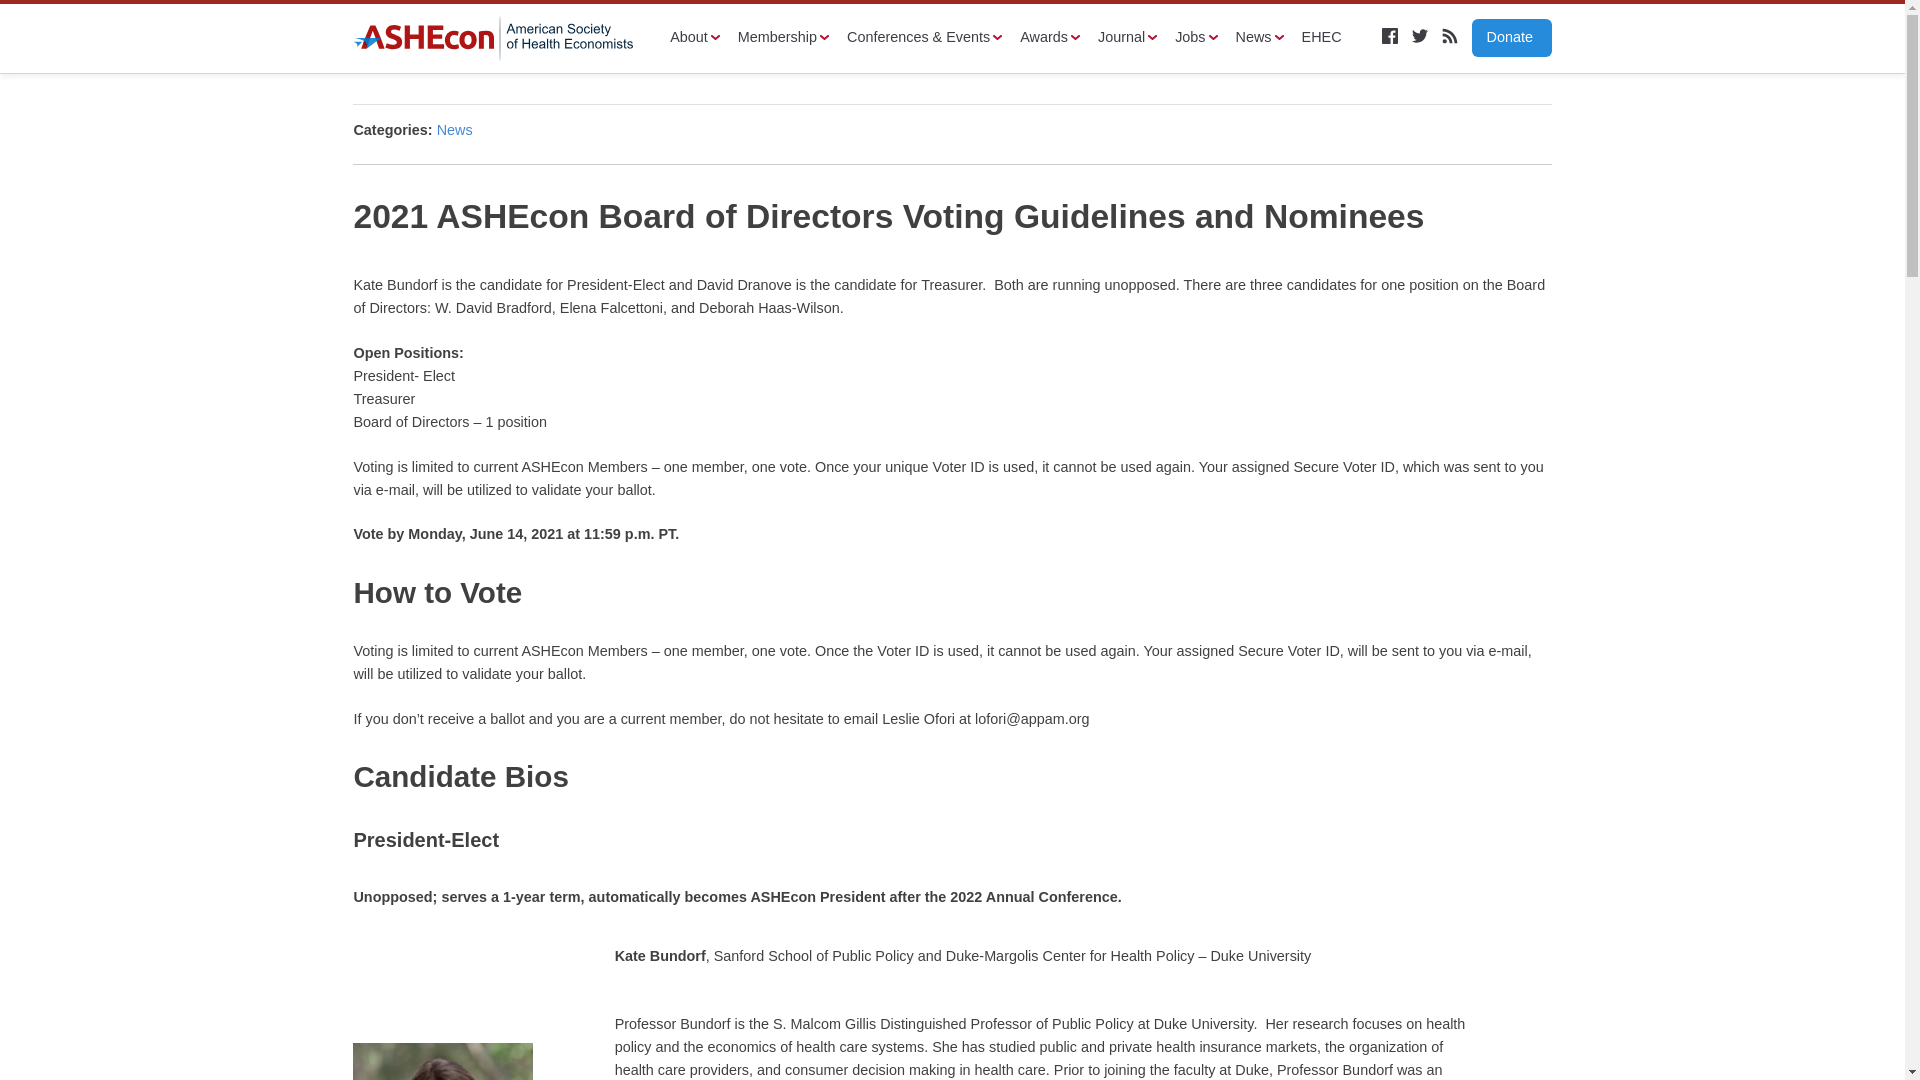  What do you see at coordinates (695, 38) in the screenshot?
I see `About` at bounding box center [695, 38].